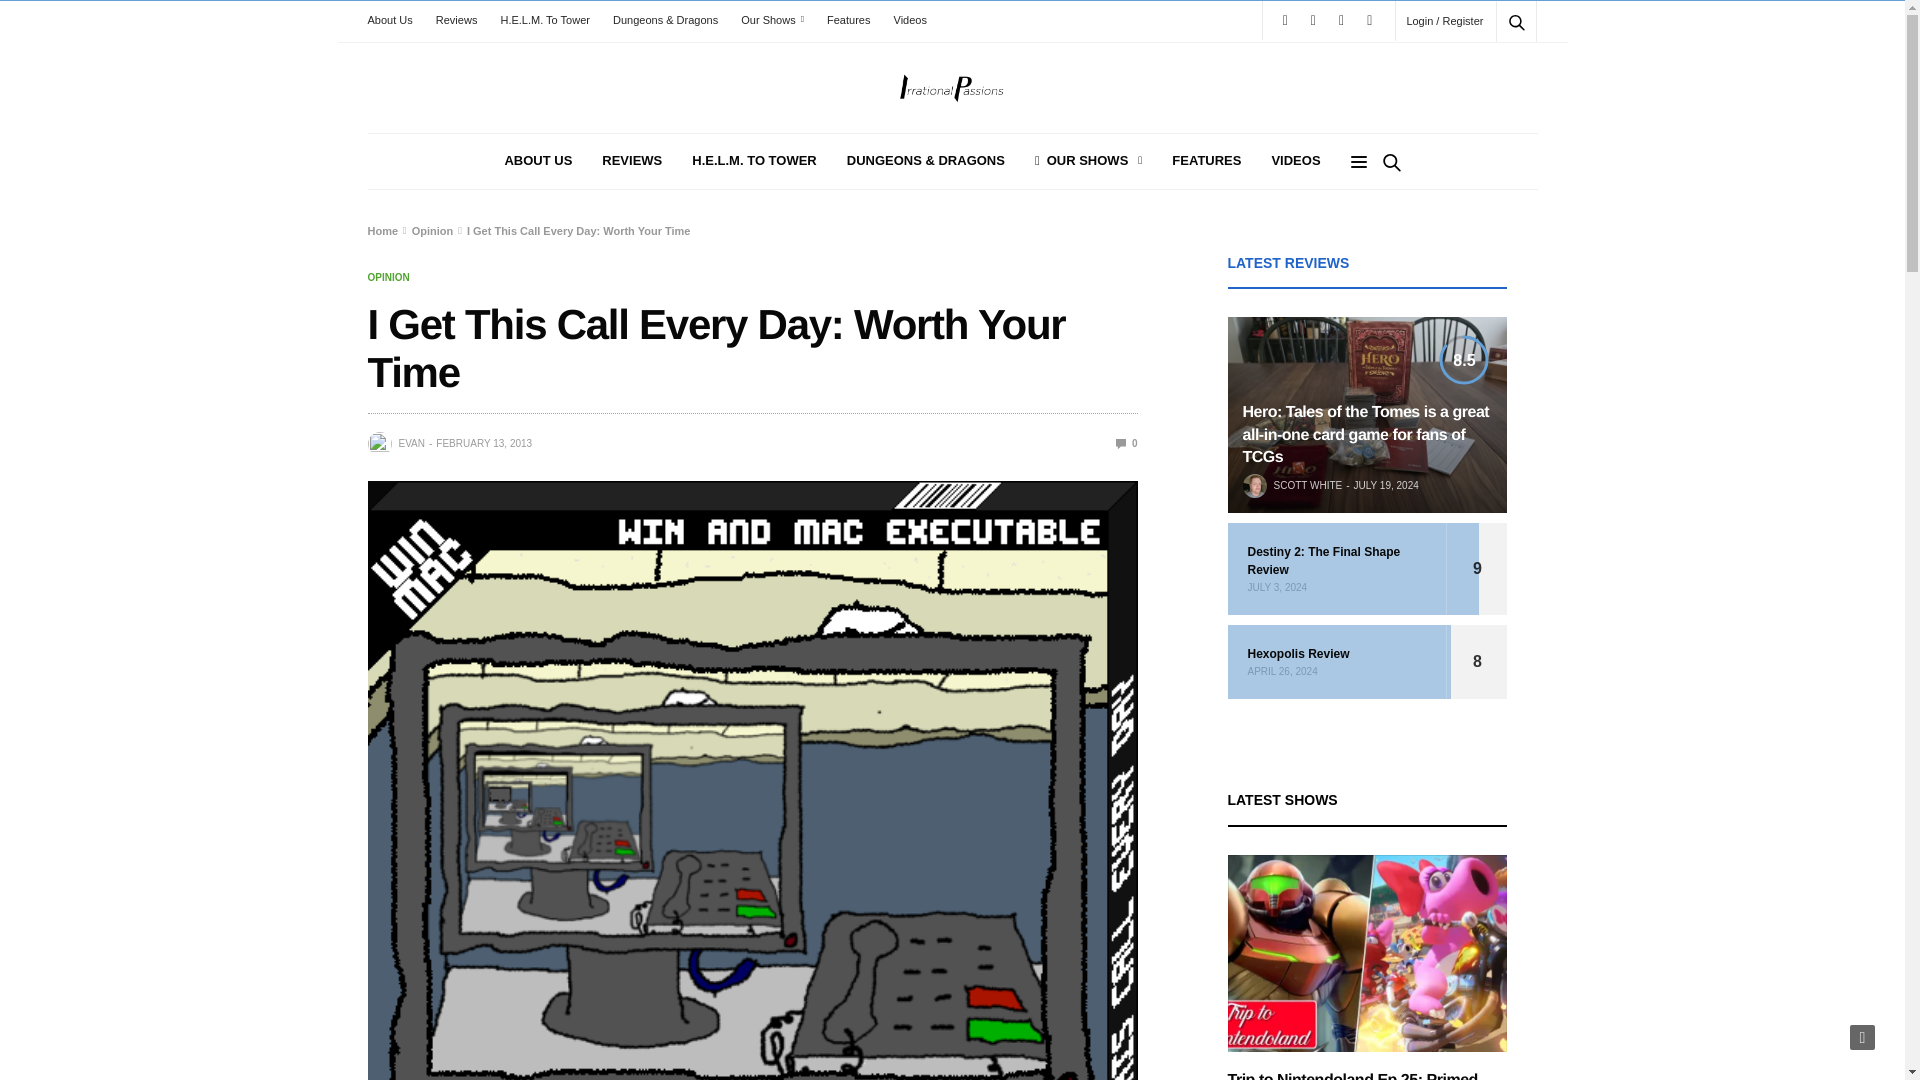 This screenshot has height=1080, width=1920. Describe the element at coordinates (1338, 560) in the screenshot. I see `Destiny 2: The Final Shape Review` at that location.